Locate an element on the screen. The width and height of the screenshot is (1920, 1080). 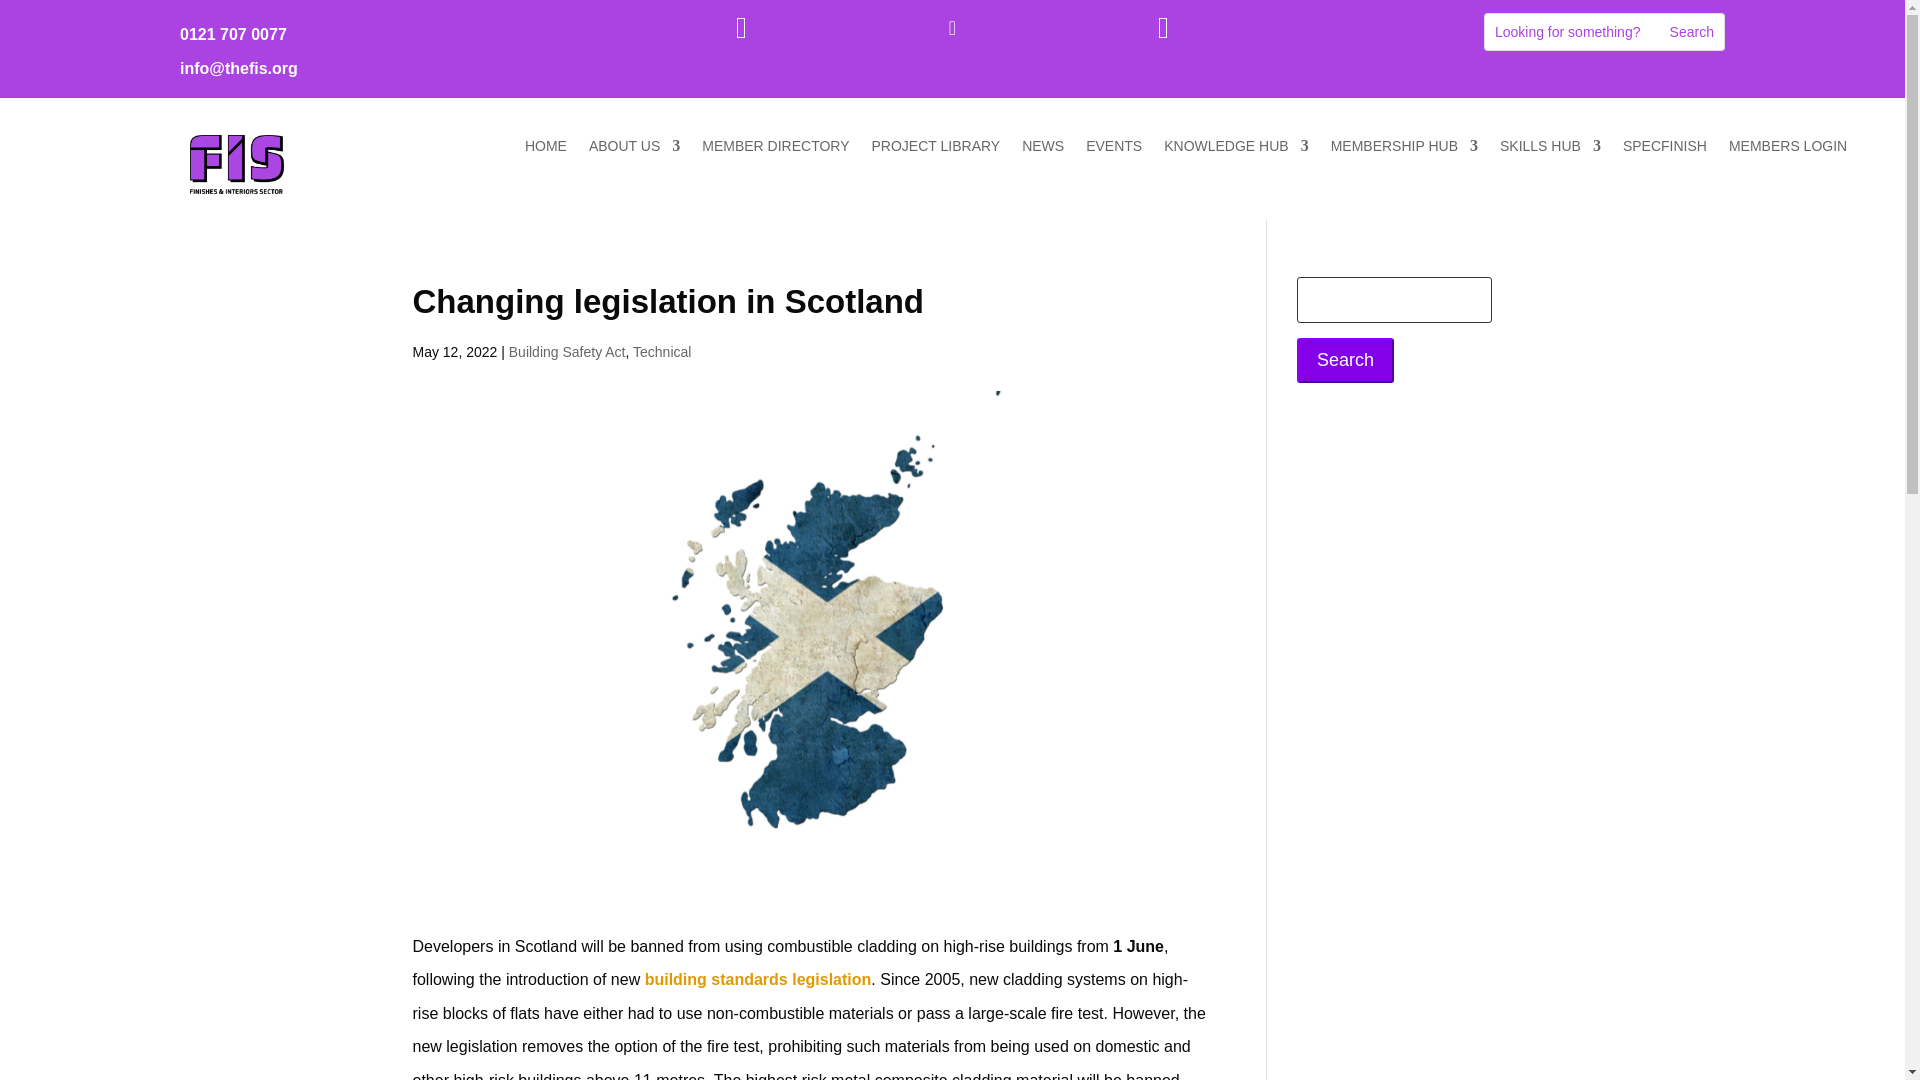
KNOWLEDGE HUB is located at coordinates (1235, 150).